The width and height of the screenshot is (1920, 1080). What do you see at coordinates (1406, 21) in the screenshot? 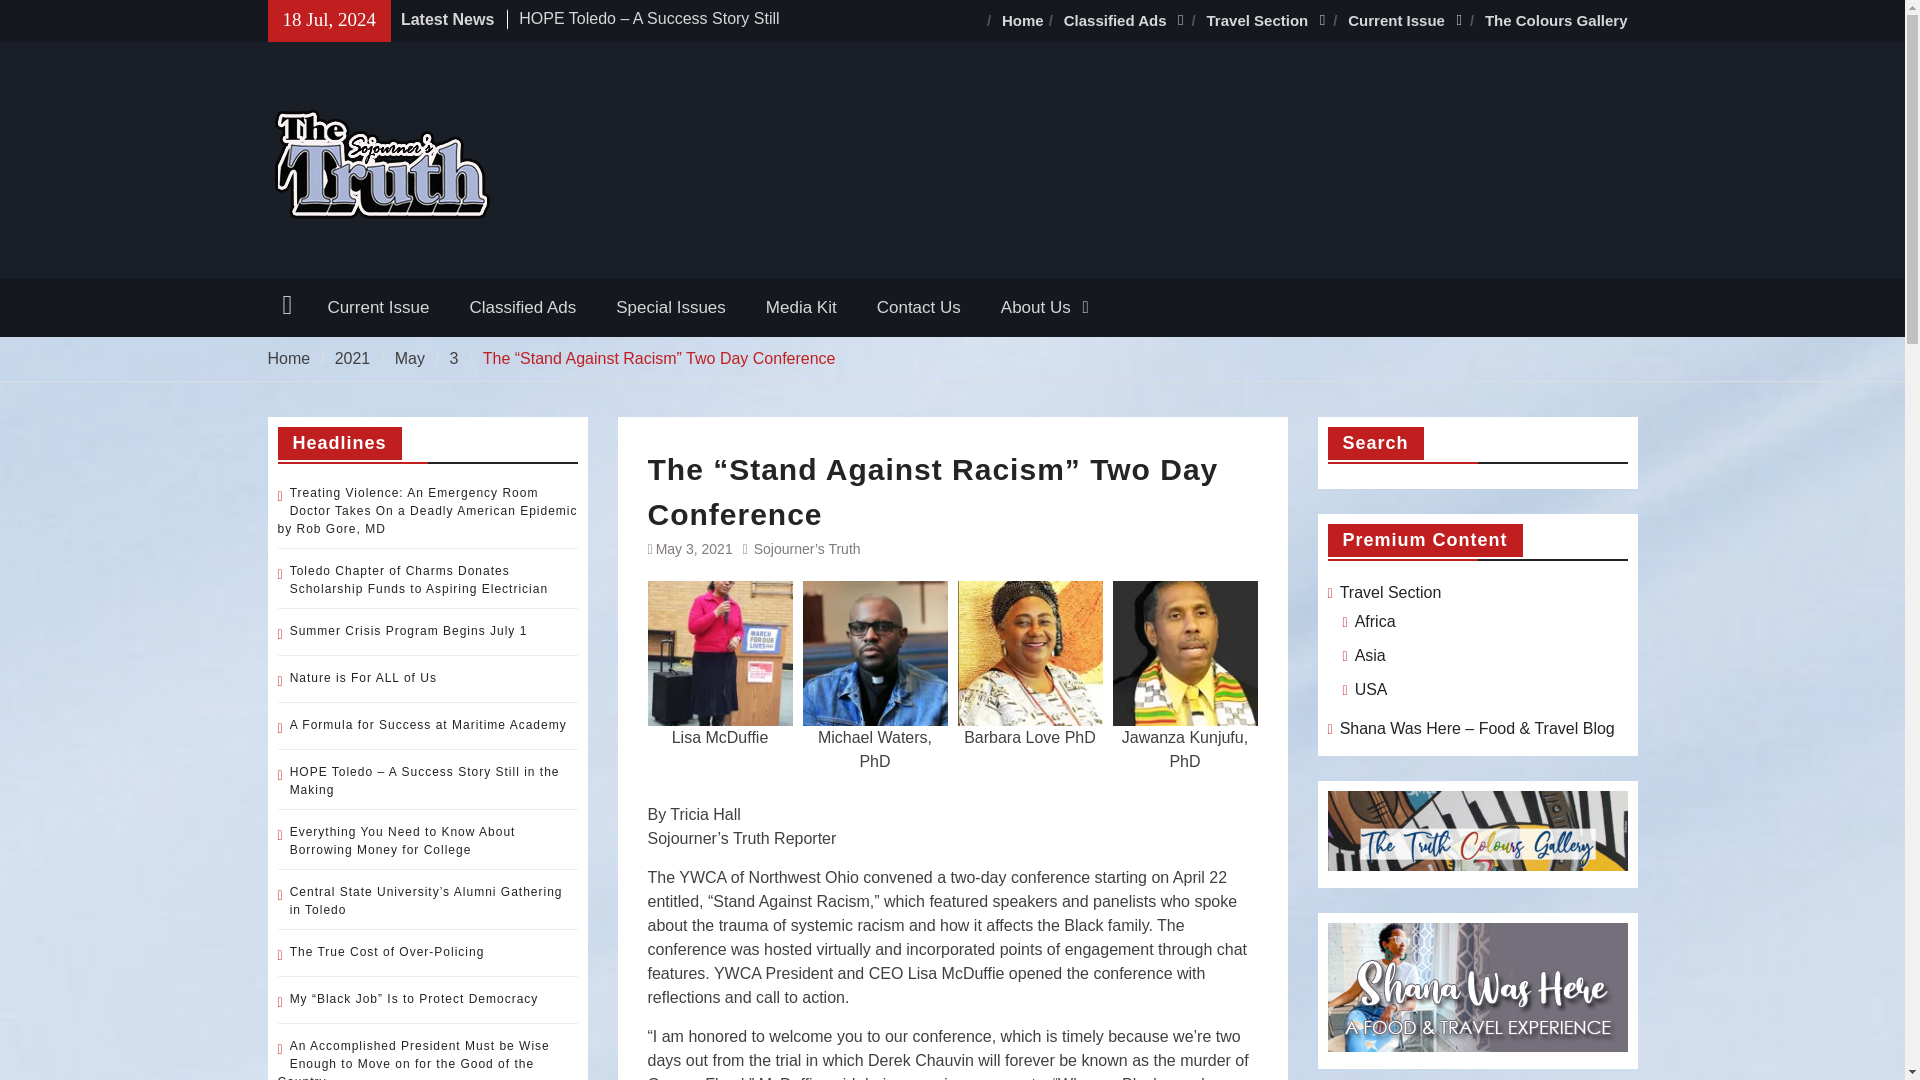
I see `Current Issue` at bounding box center [1406, 21].